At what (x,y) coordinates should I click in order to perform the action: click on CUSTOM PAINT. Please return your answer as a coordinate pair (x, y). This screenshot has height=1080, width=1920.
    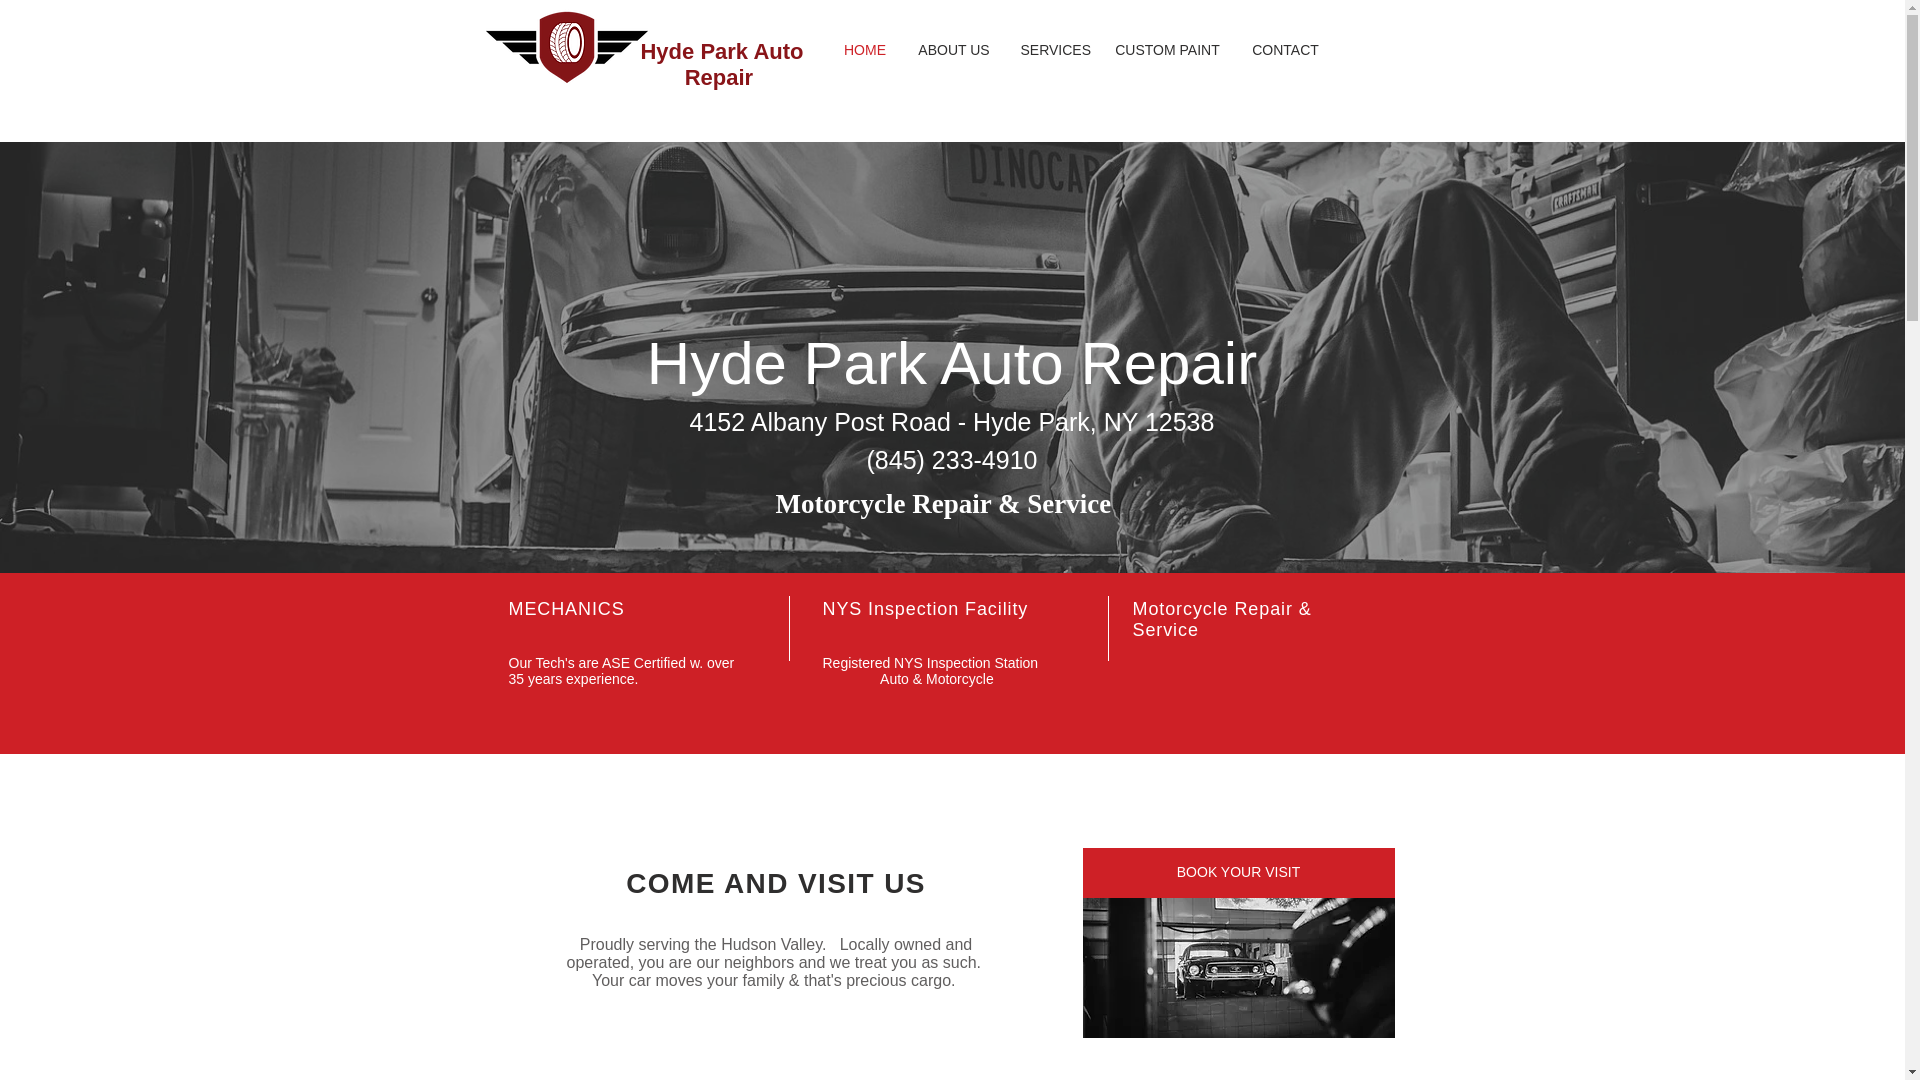
    Looking at the image, I should click on (1168, 50).